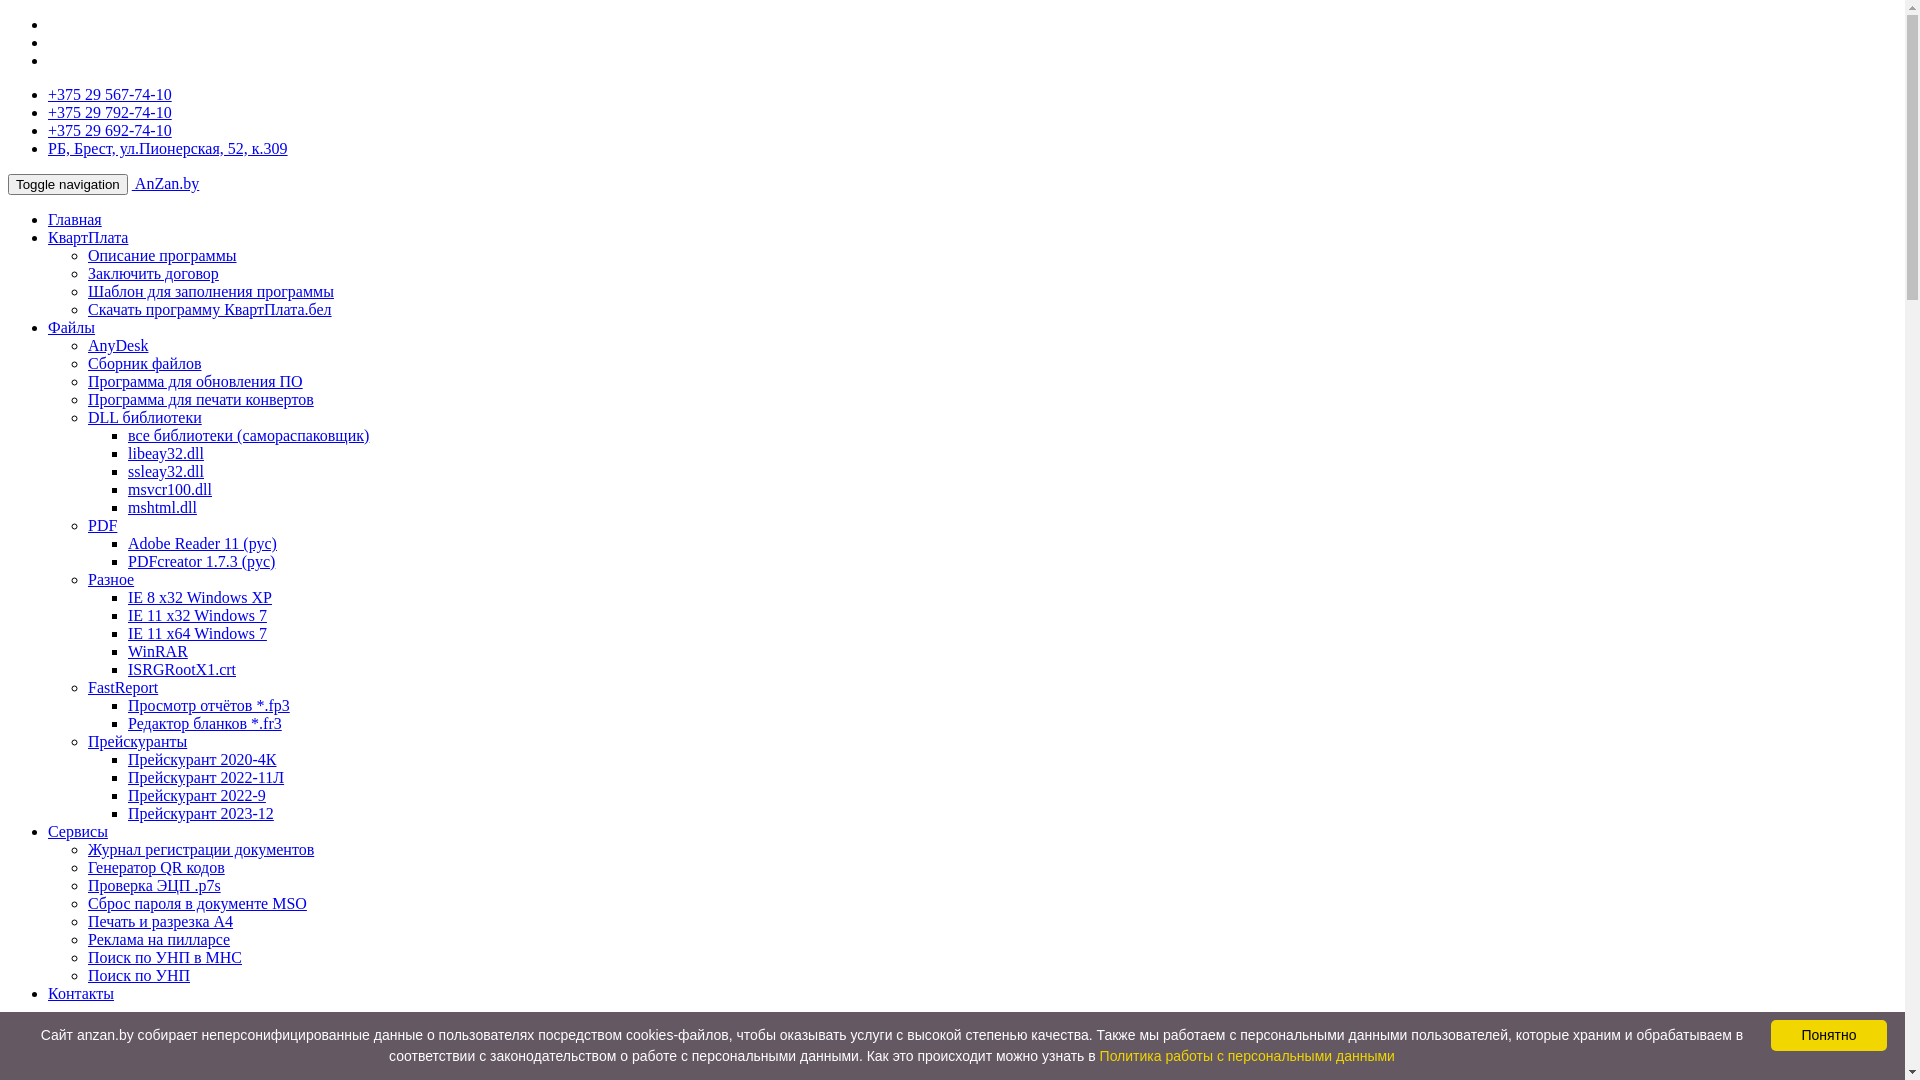 Image resolution: width=1920 pixels, height=1080 pixels. Describe the element at coordinates (118, 346) in the screenshot. I see `AnyDesk` at that location.